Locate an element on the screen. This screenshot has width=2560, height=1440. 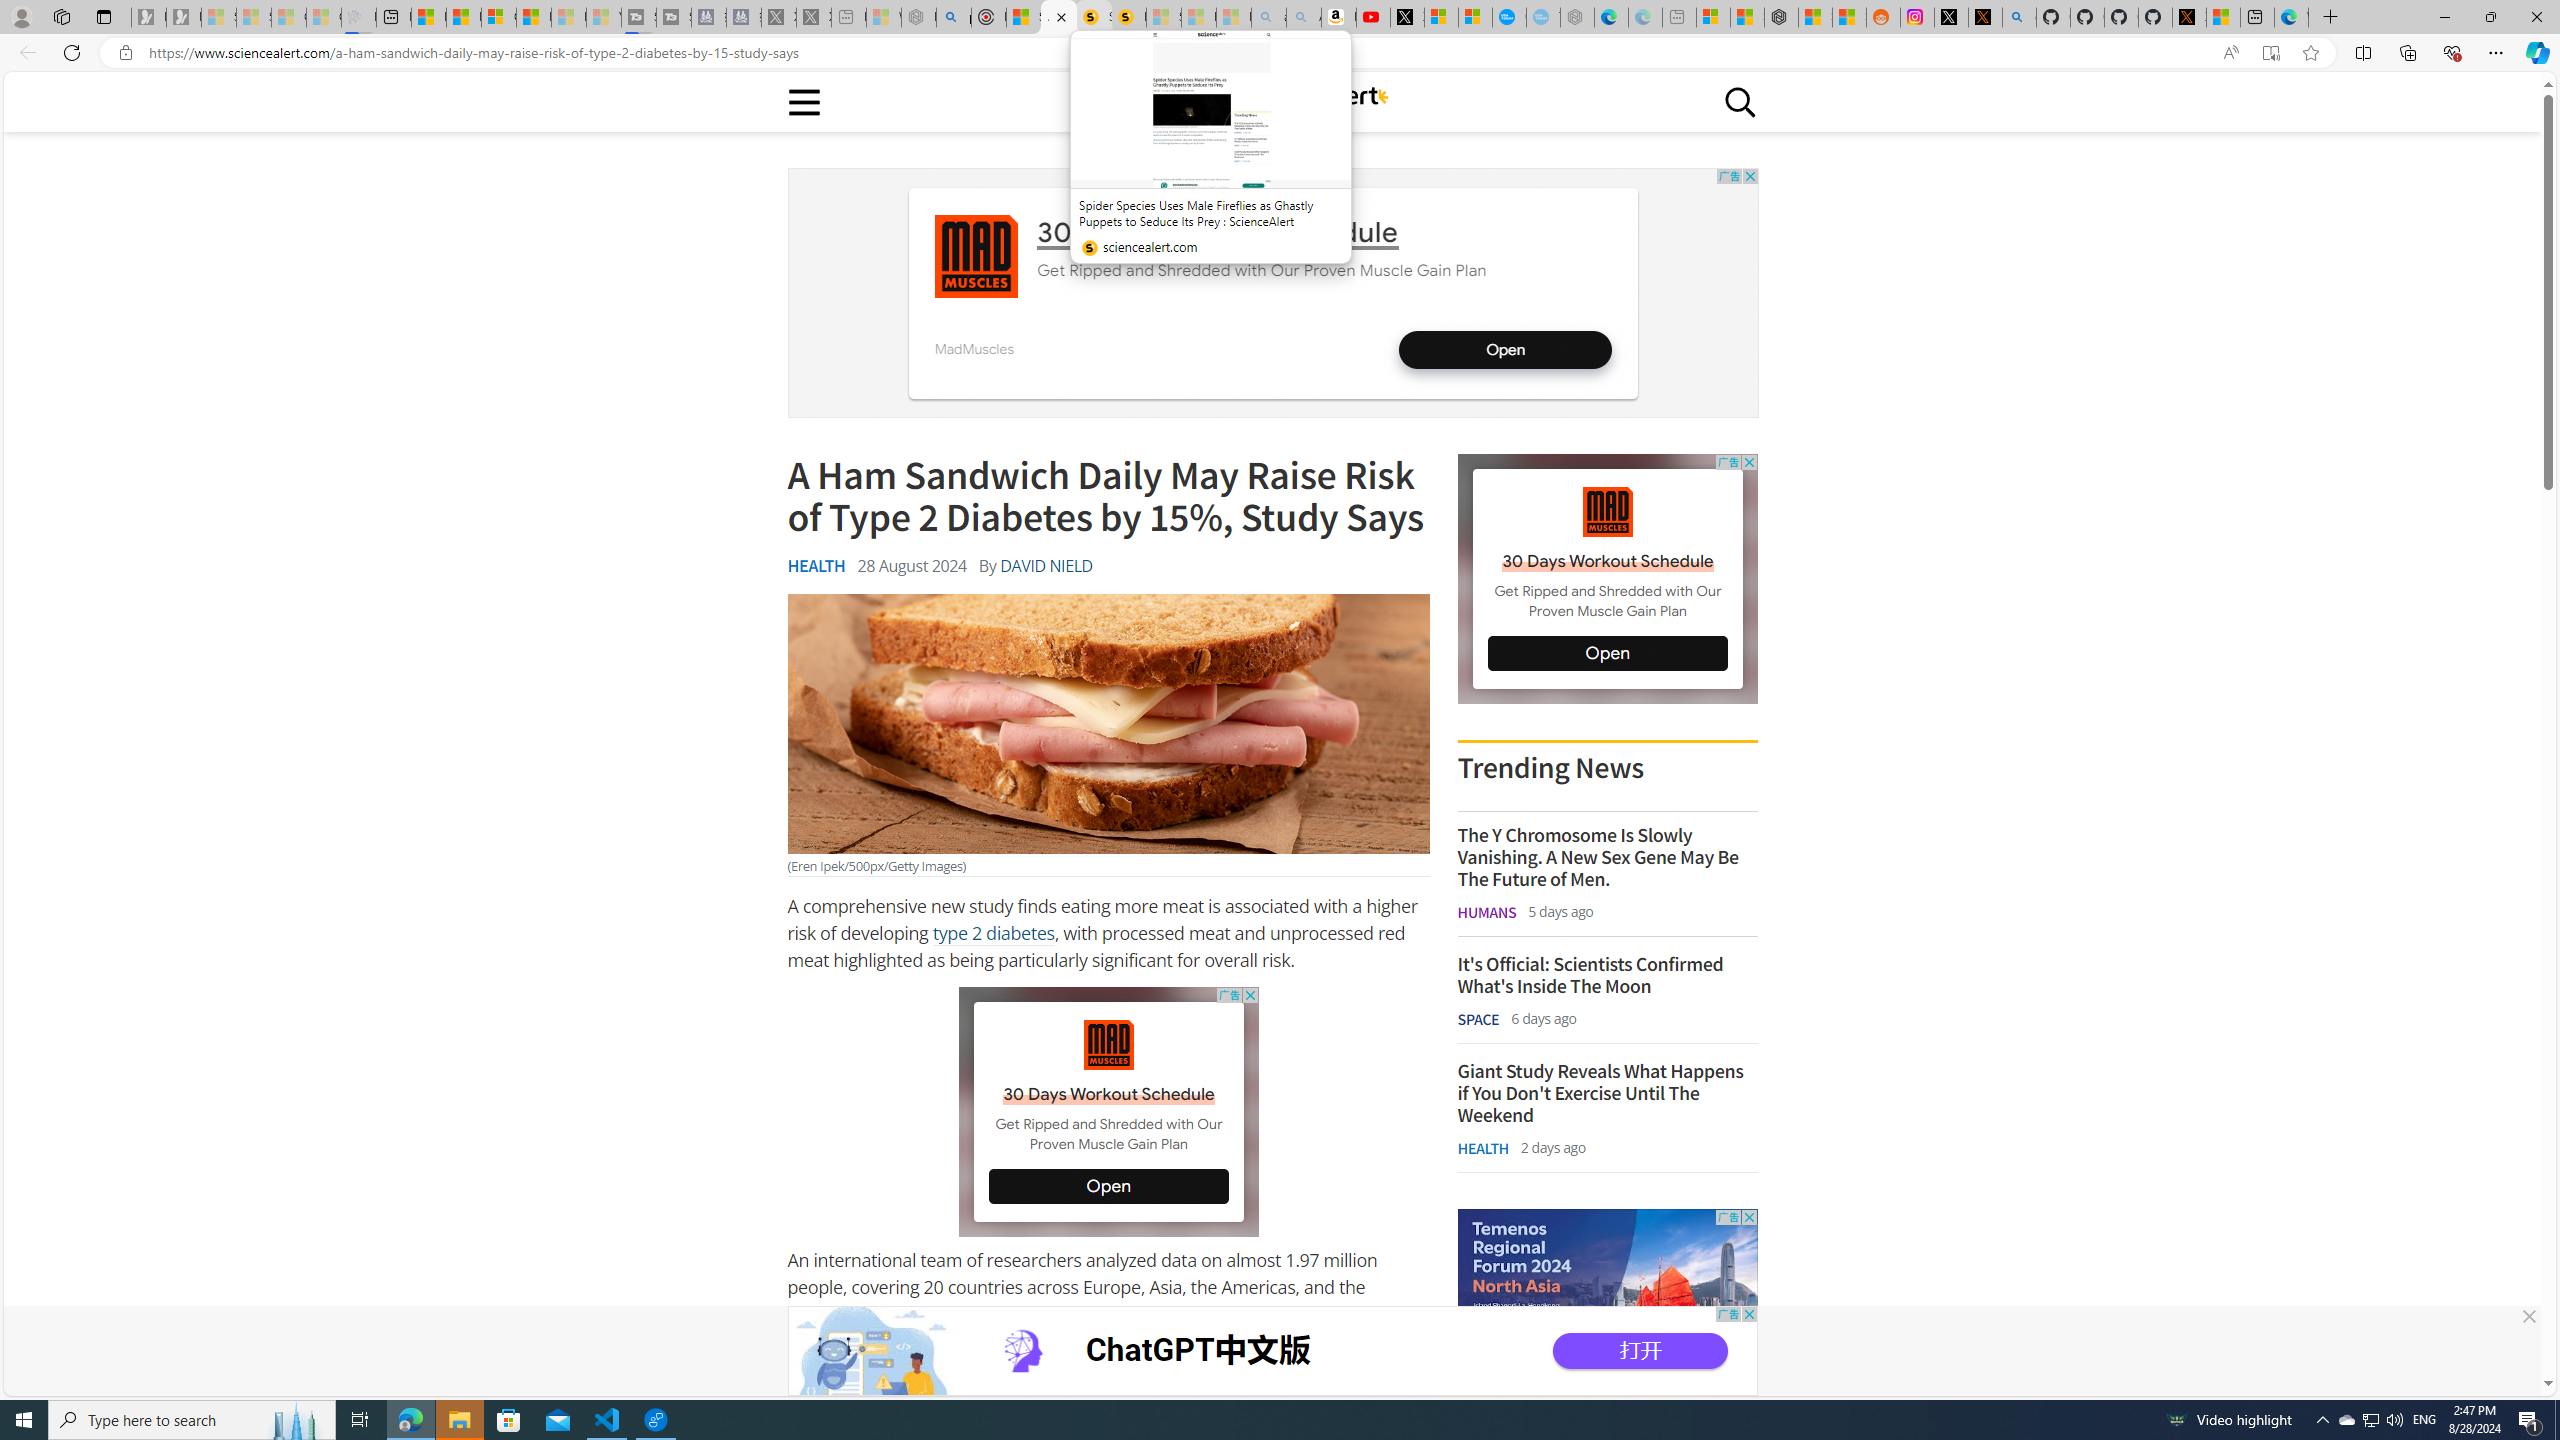
New tab - Sleeping is located at coordinates (1678, 17).